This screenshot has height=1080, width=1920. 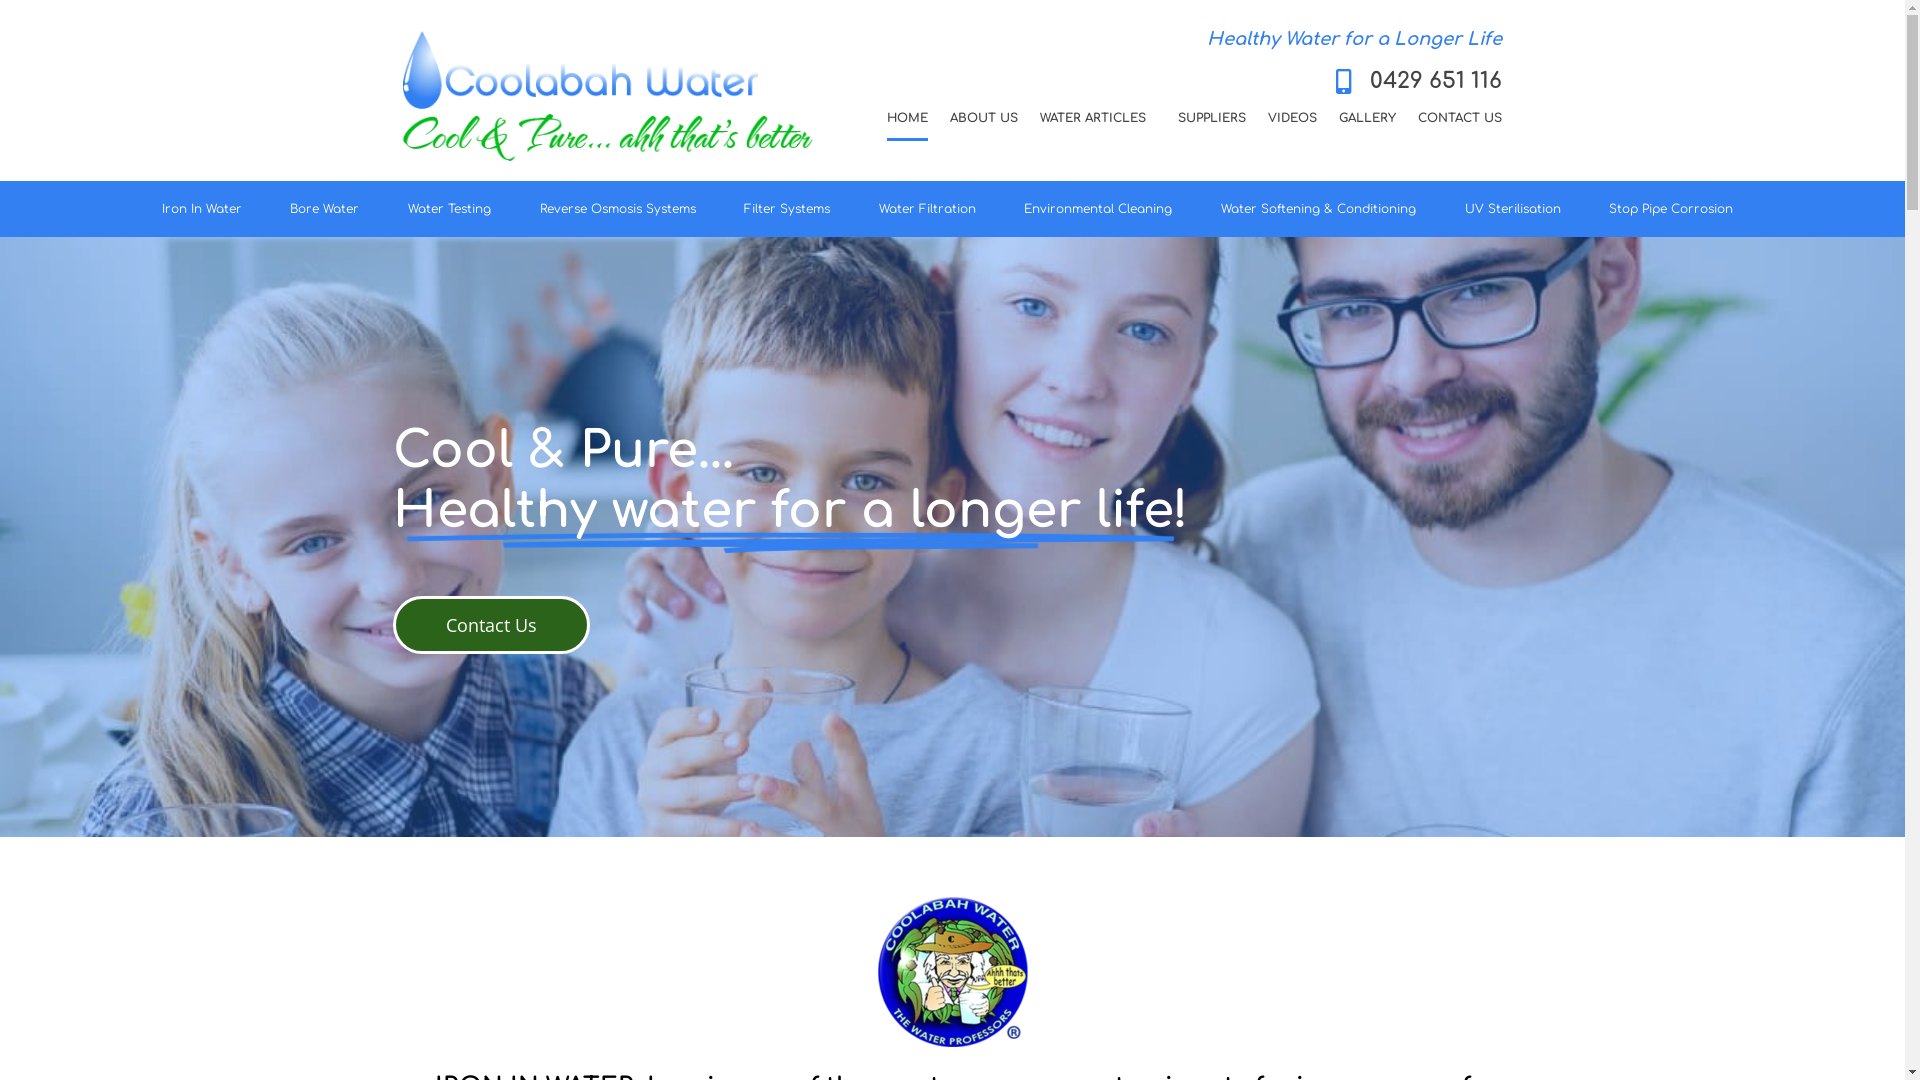 I want to click on SUPPLIERS, so click(x=1212, y=118).